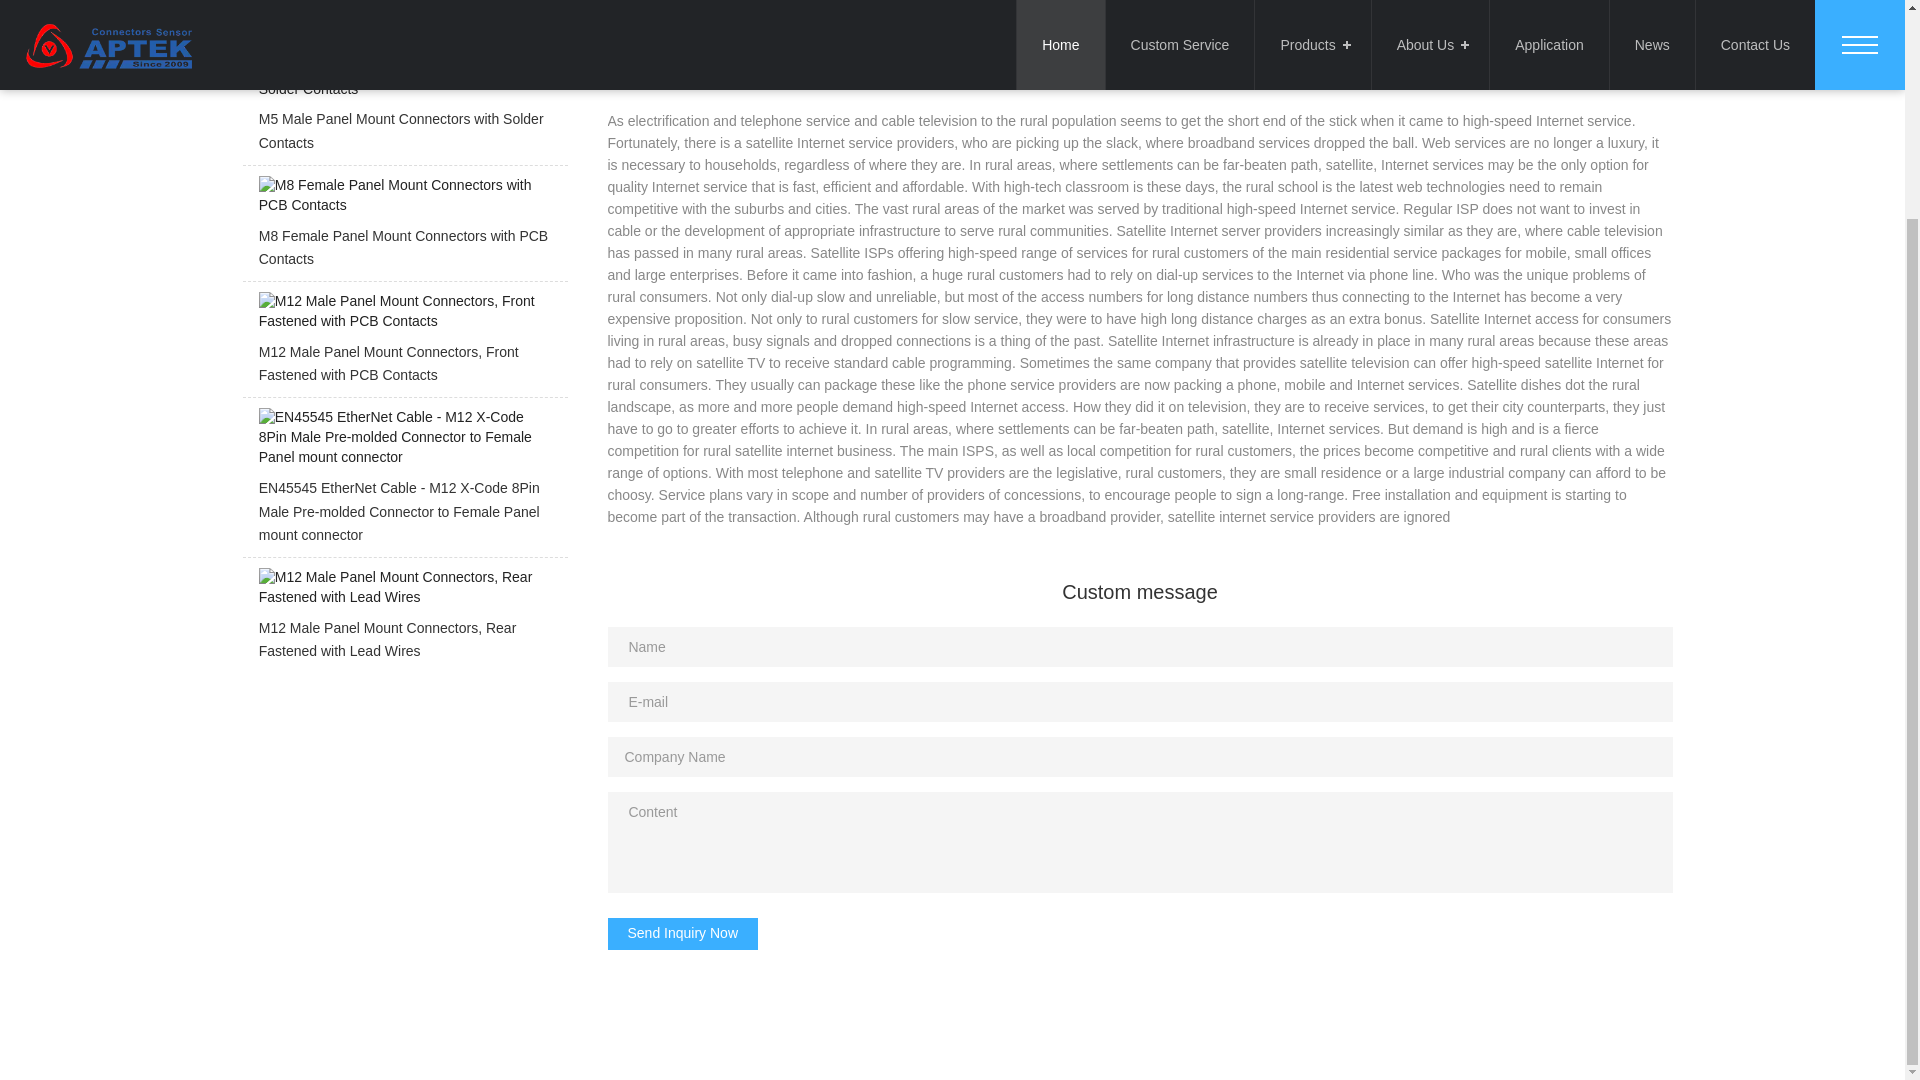 The height and width of the screenshot is (1080, 1920). I want to click on M8 Female Panel Mount Connectors with PCB Contacts, so click(404, 228).